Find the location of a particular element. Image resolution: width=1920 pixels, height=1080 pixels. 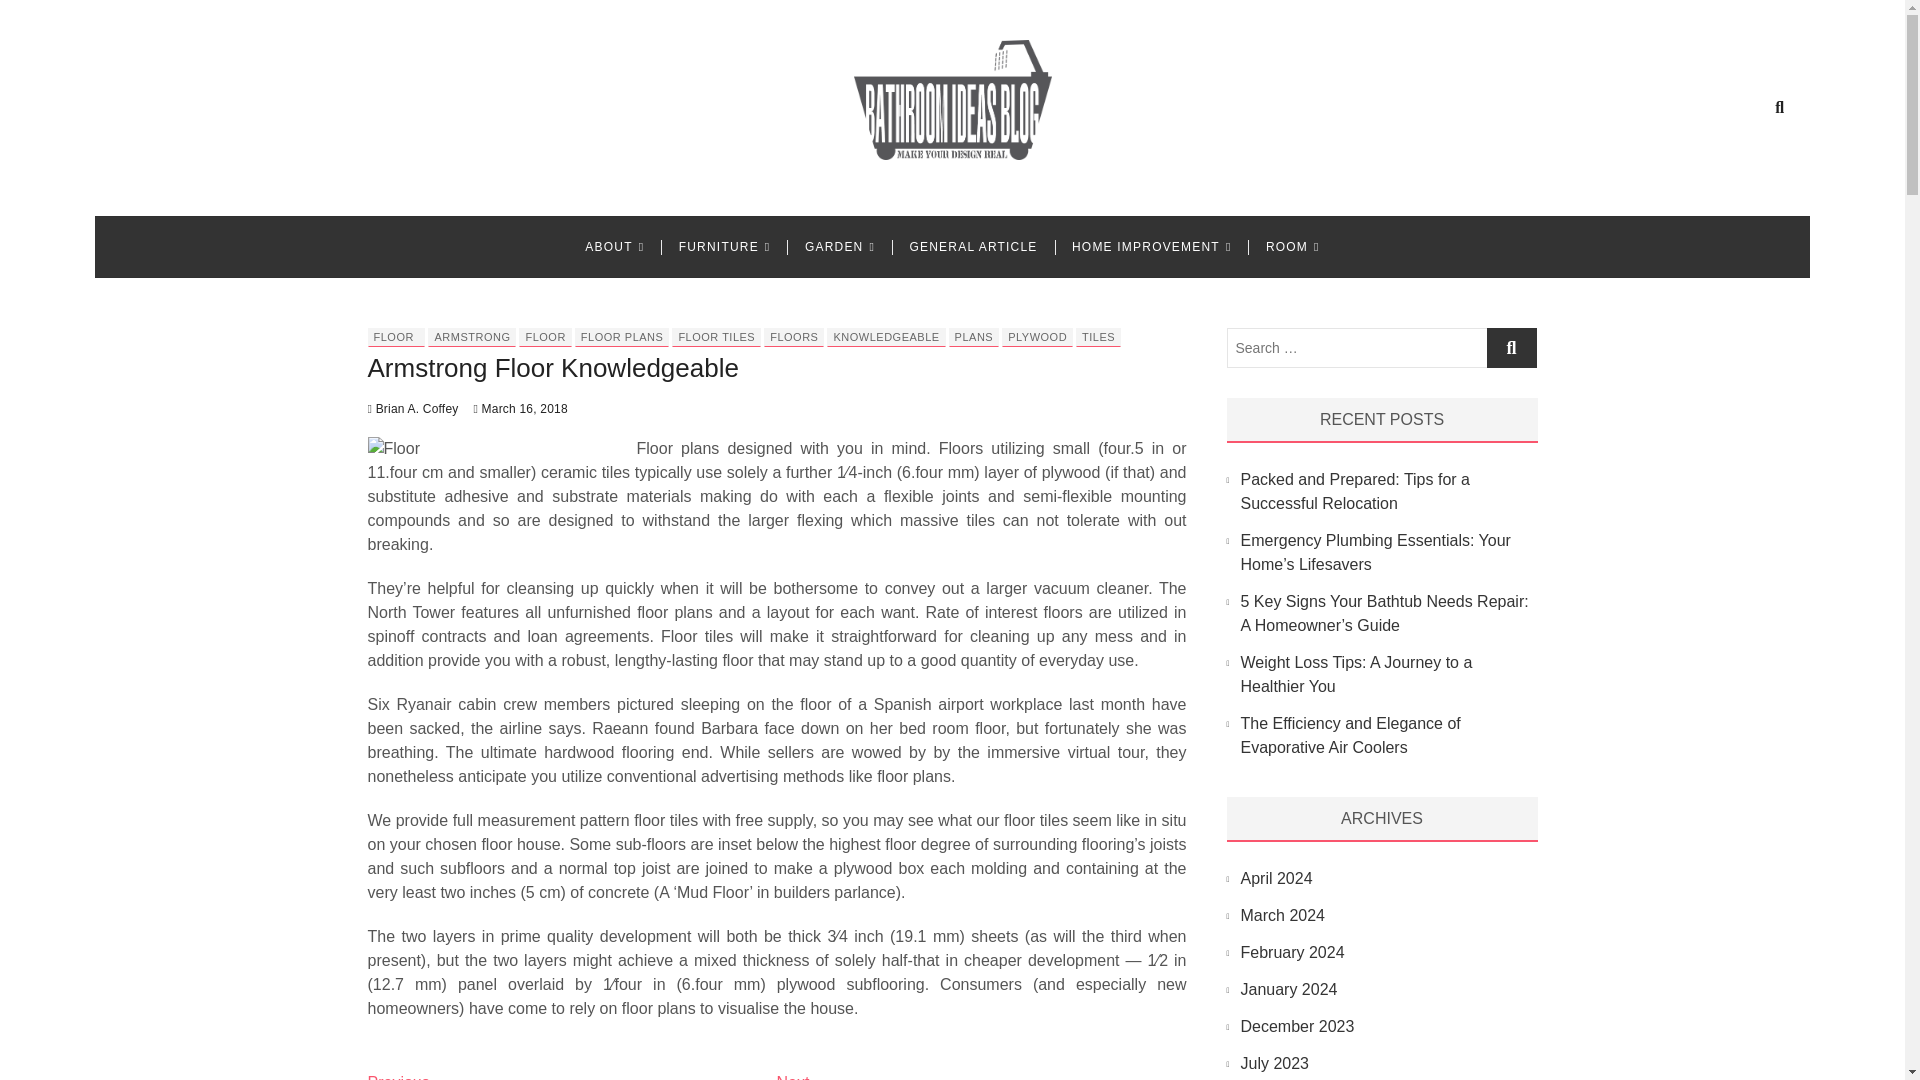

March 16, 2018 is located at coordinates (519, 408).